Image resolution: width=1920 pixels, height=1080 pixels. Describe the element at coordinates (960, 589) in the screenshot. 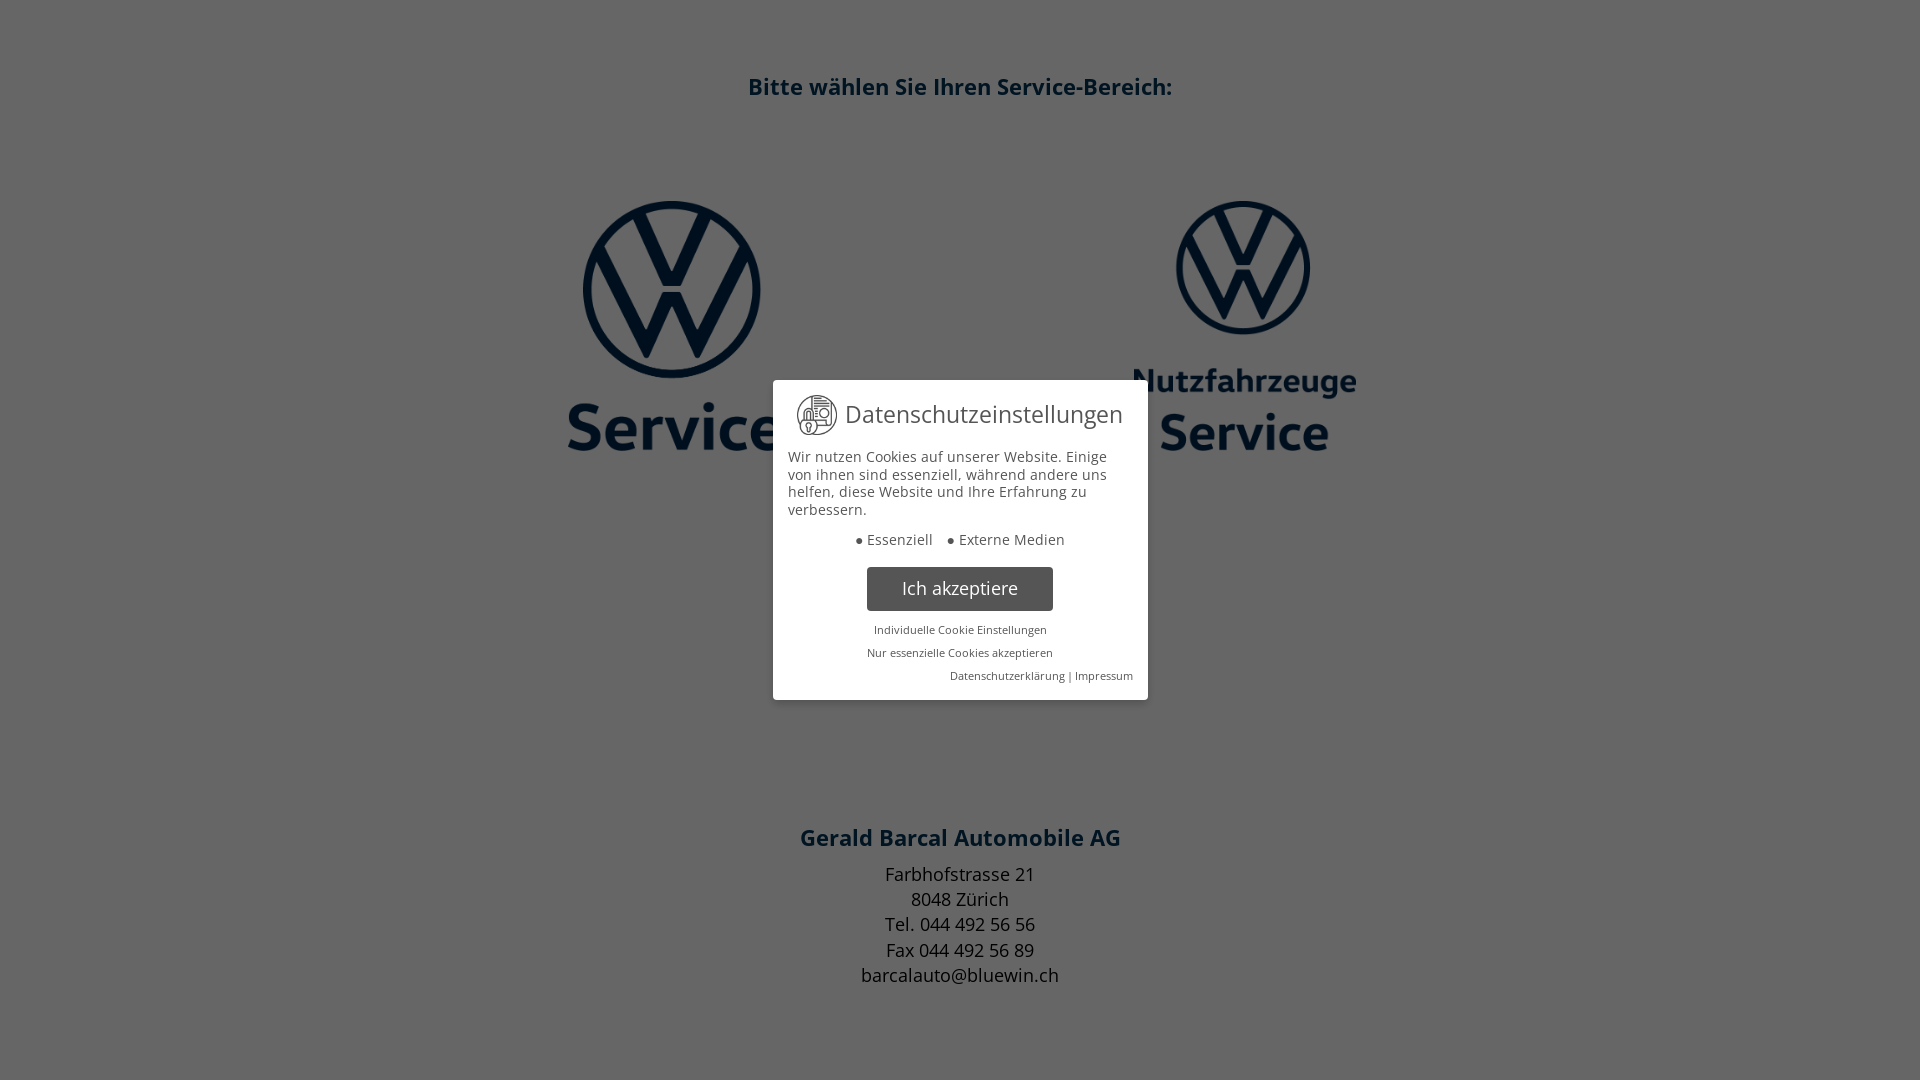

I see `Ich akzeptiere` at that location.